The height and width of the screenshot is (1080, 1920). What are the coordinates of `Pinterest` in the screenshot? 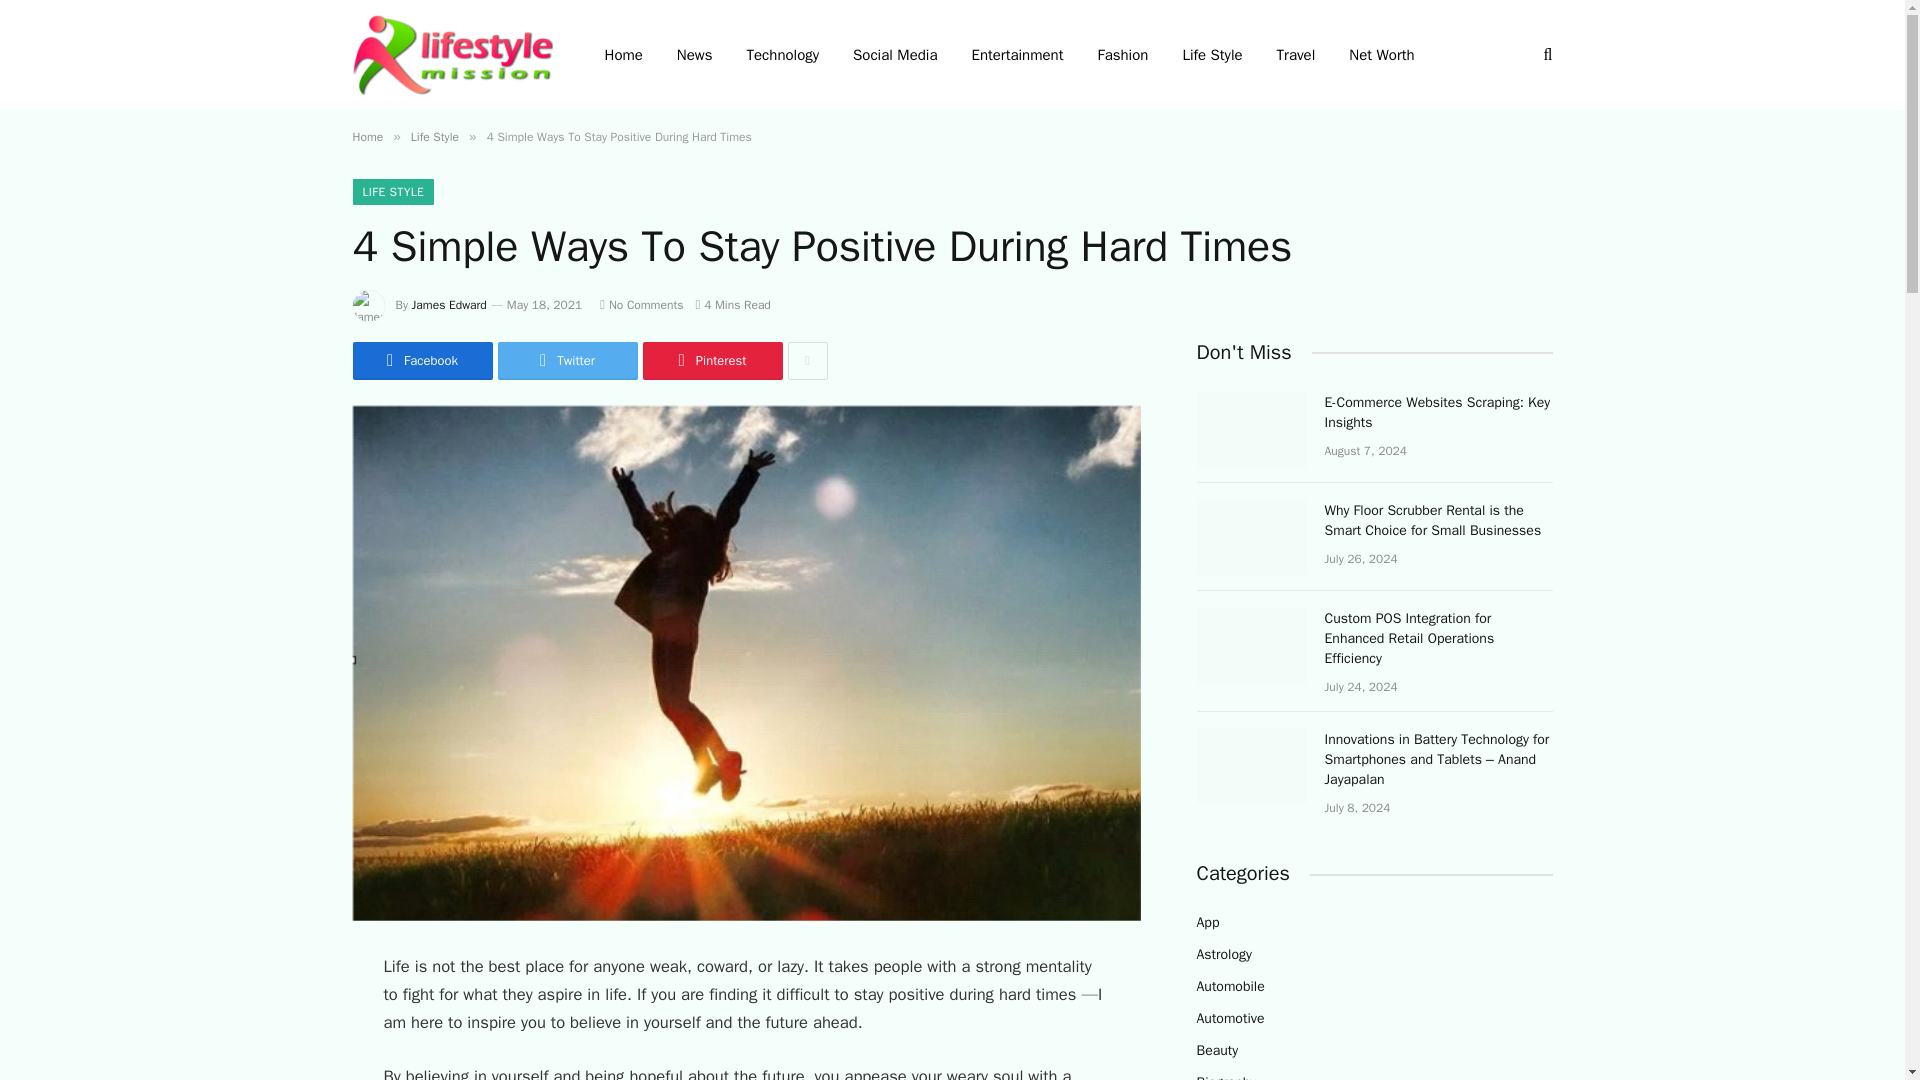 It's located at (711, 361).